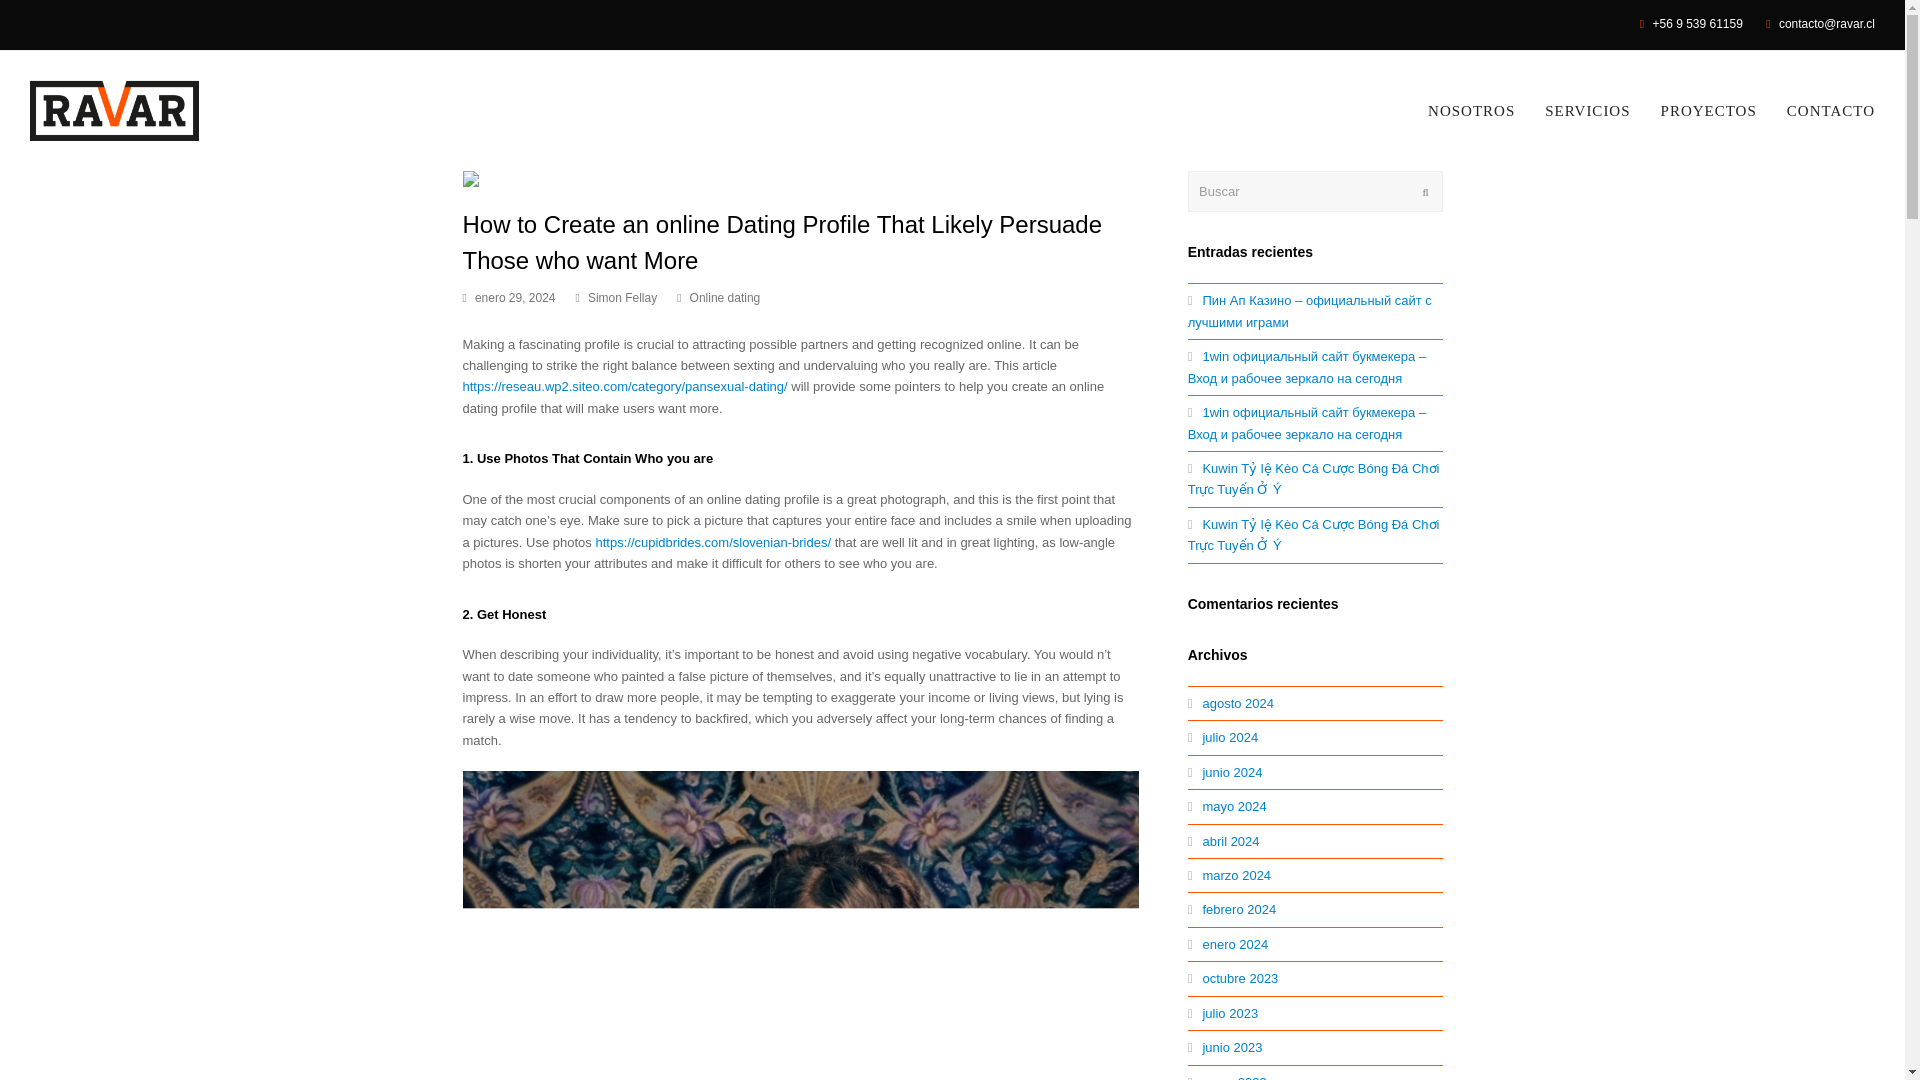 This screenshot has height=1080, width=1920. What do you see at coordinates (1226, 772) in the screenshot?
I see `junio 2024` at bounding box center [1226, 772].